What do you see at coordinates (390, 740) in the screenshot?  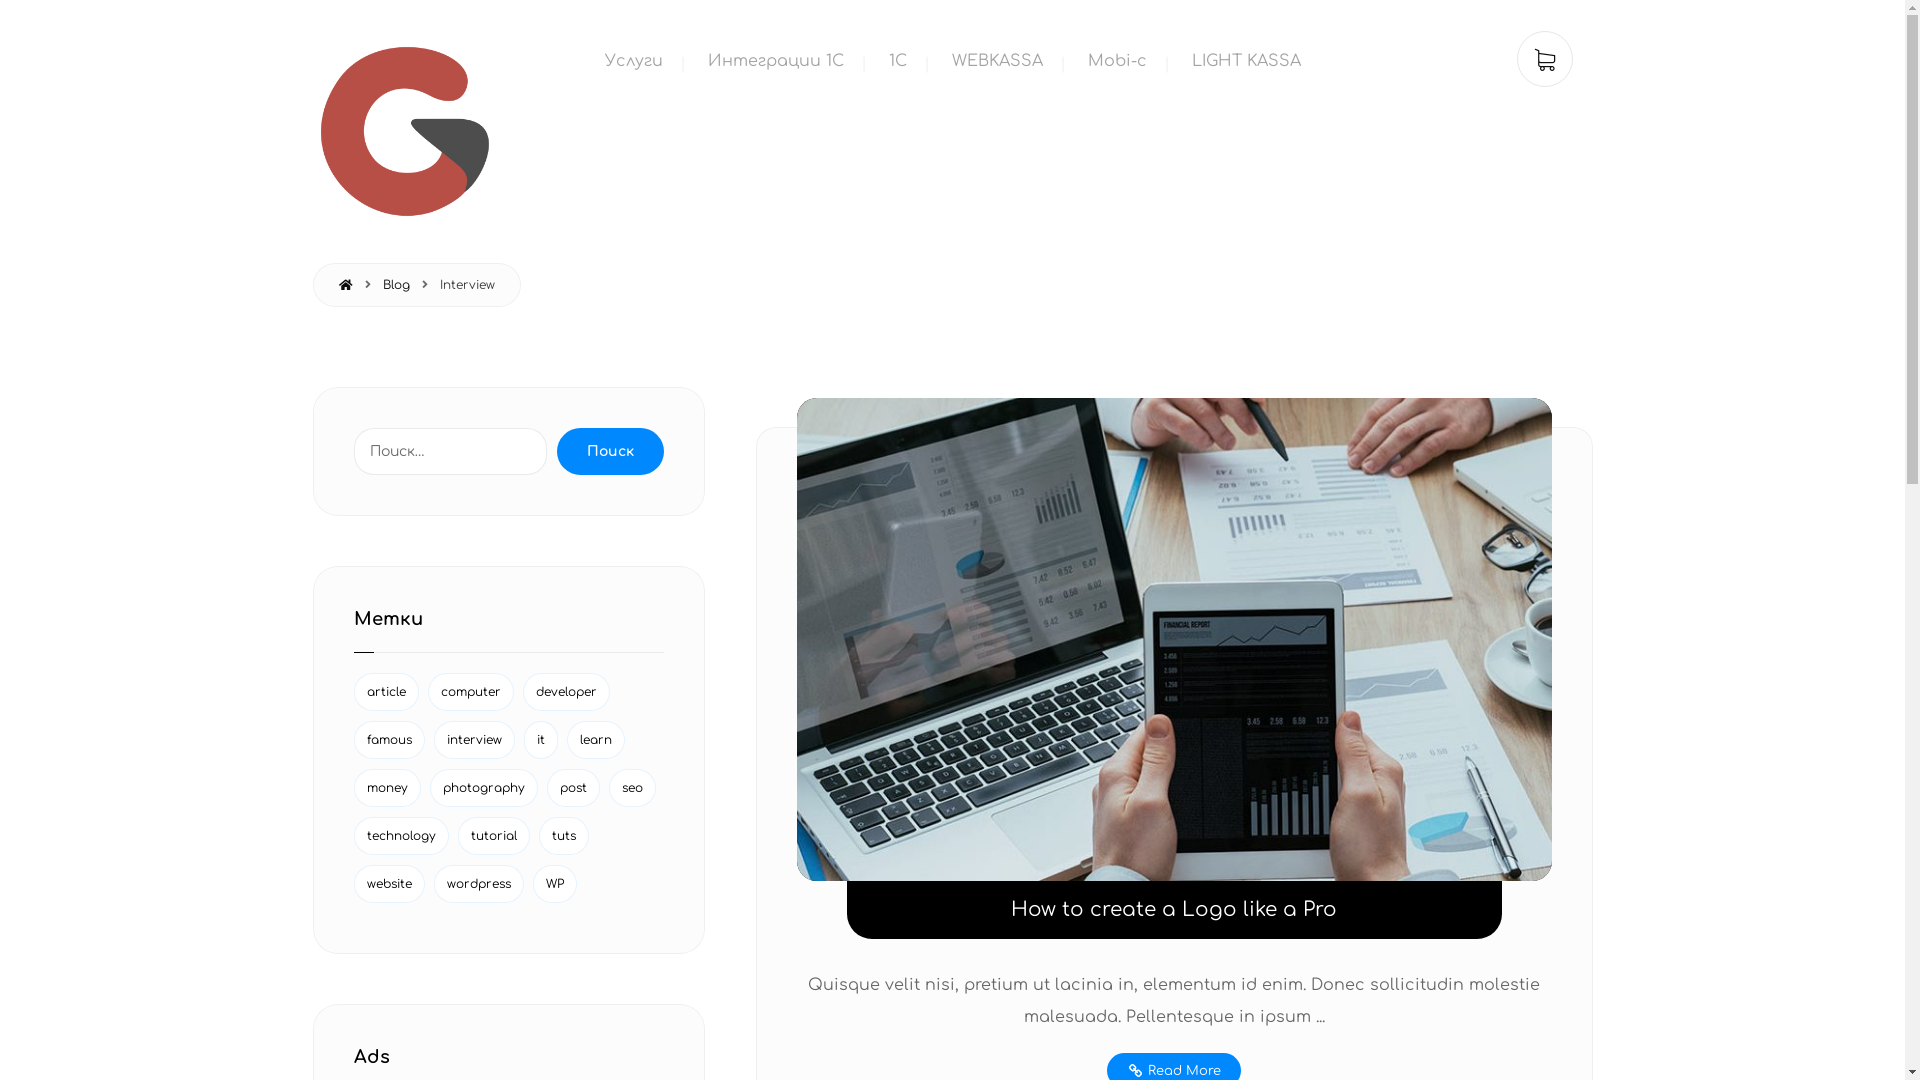 I see `famous` at bounding box center [390, 740].